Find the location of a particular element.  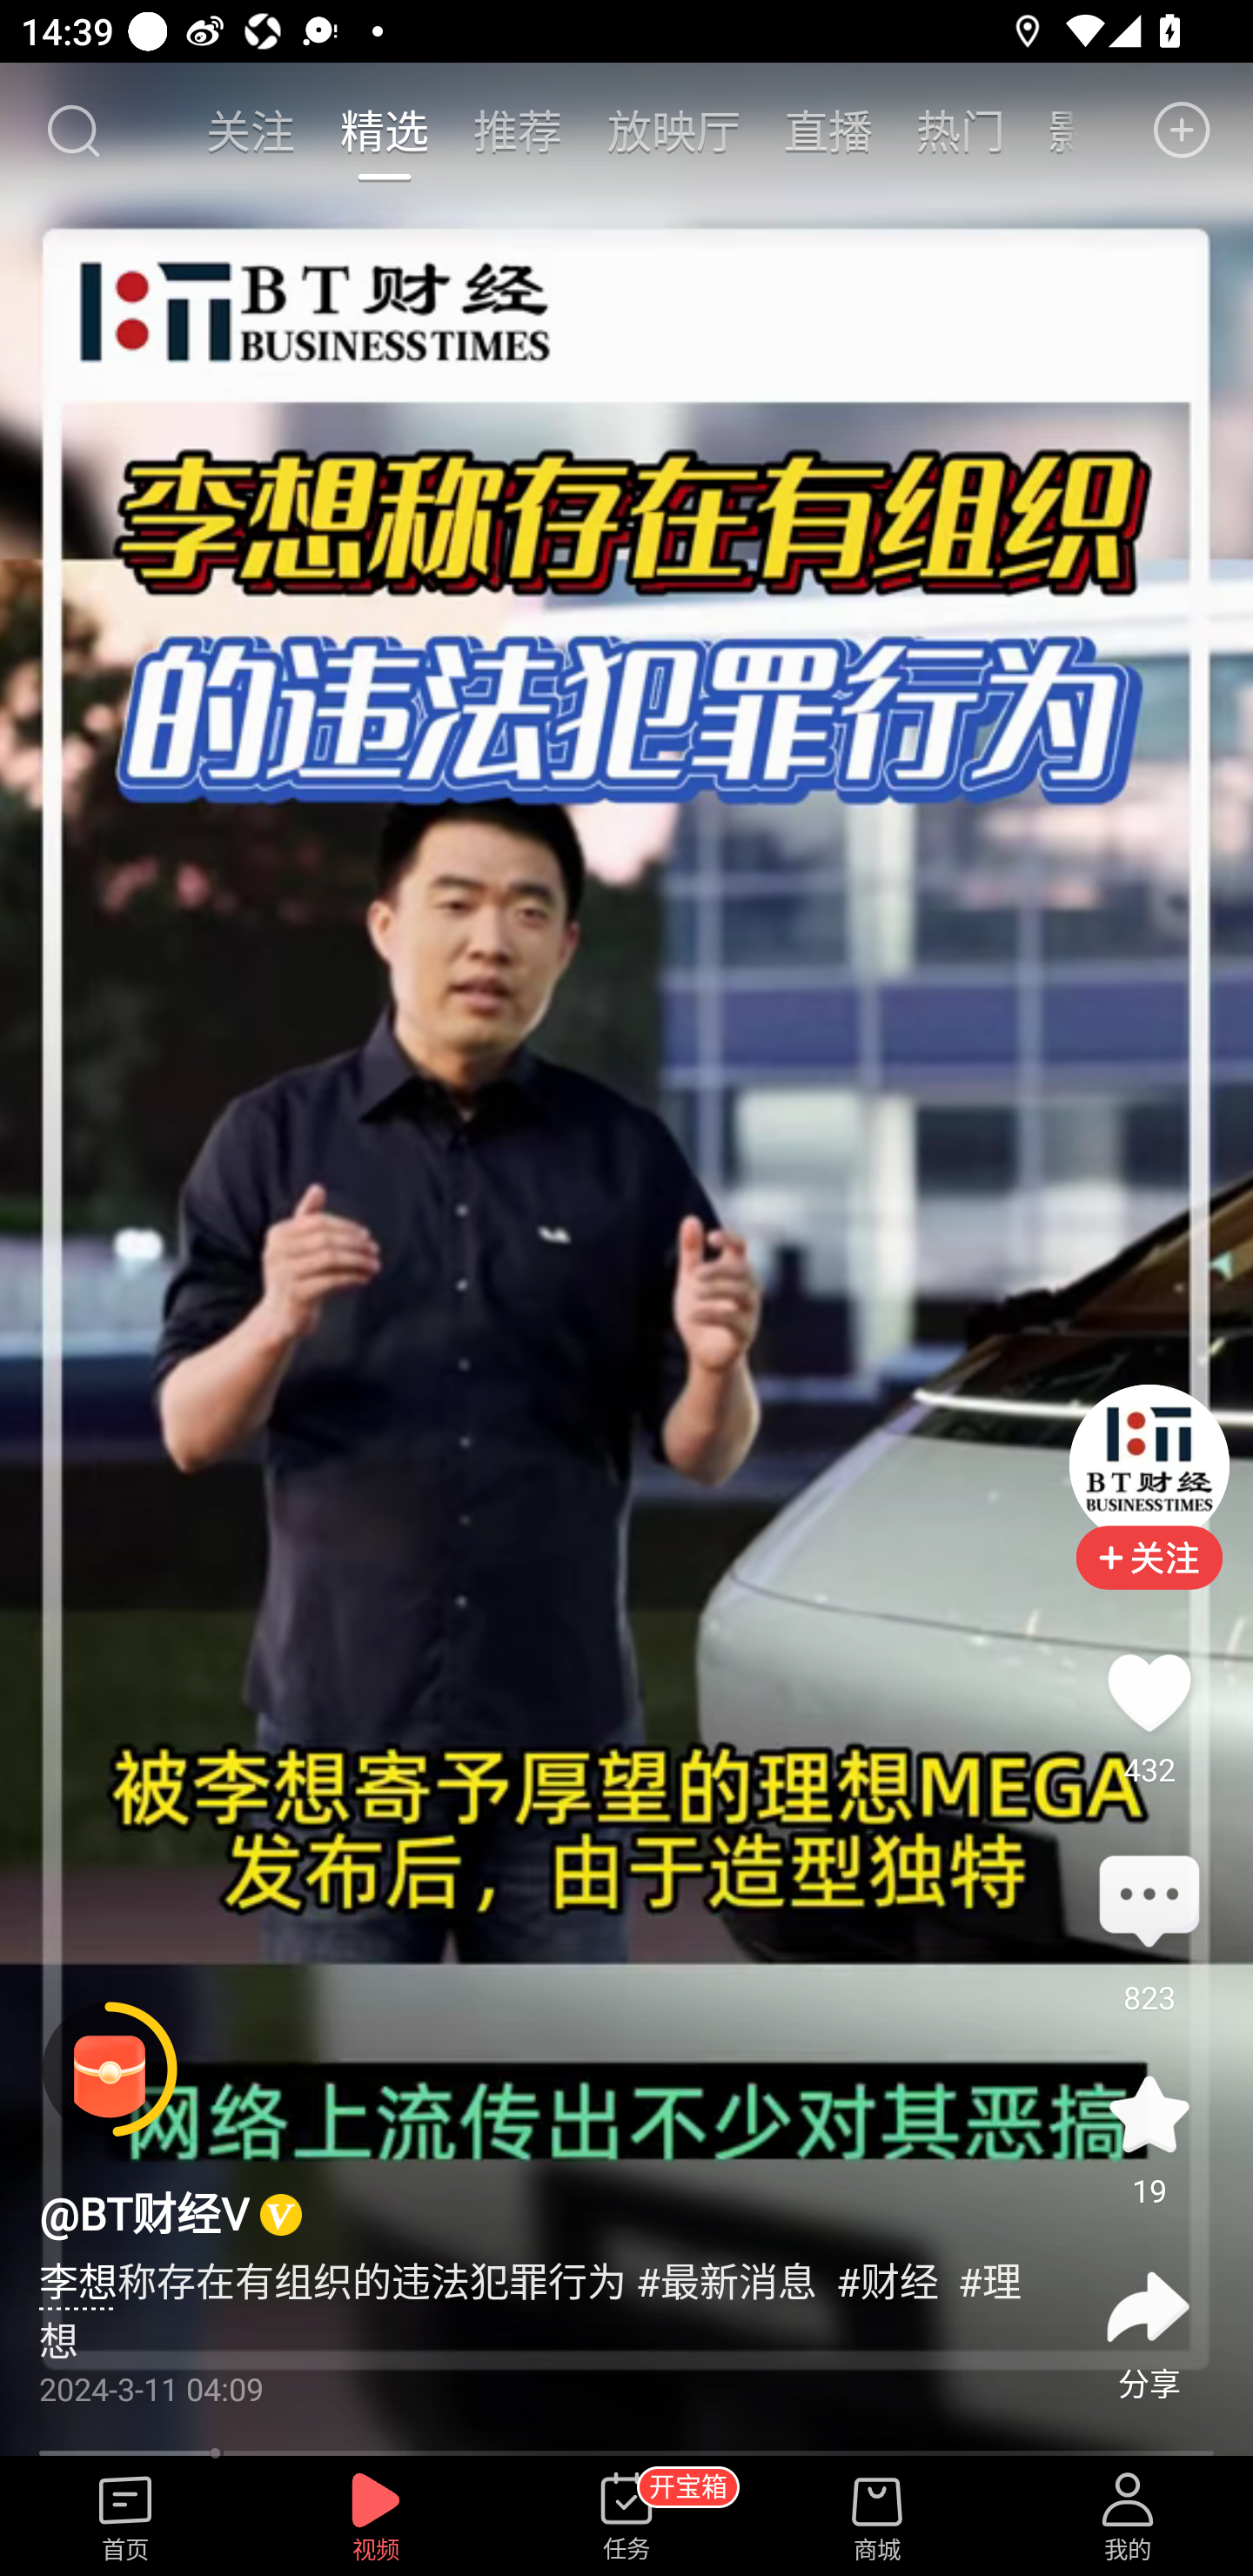

推荐 is located at coordinates (518, 130).